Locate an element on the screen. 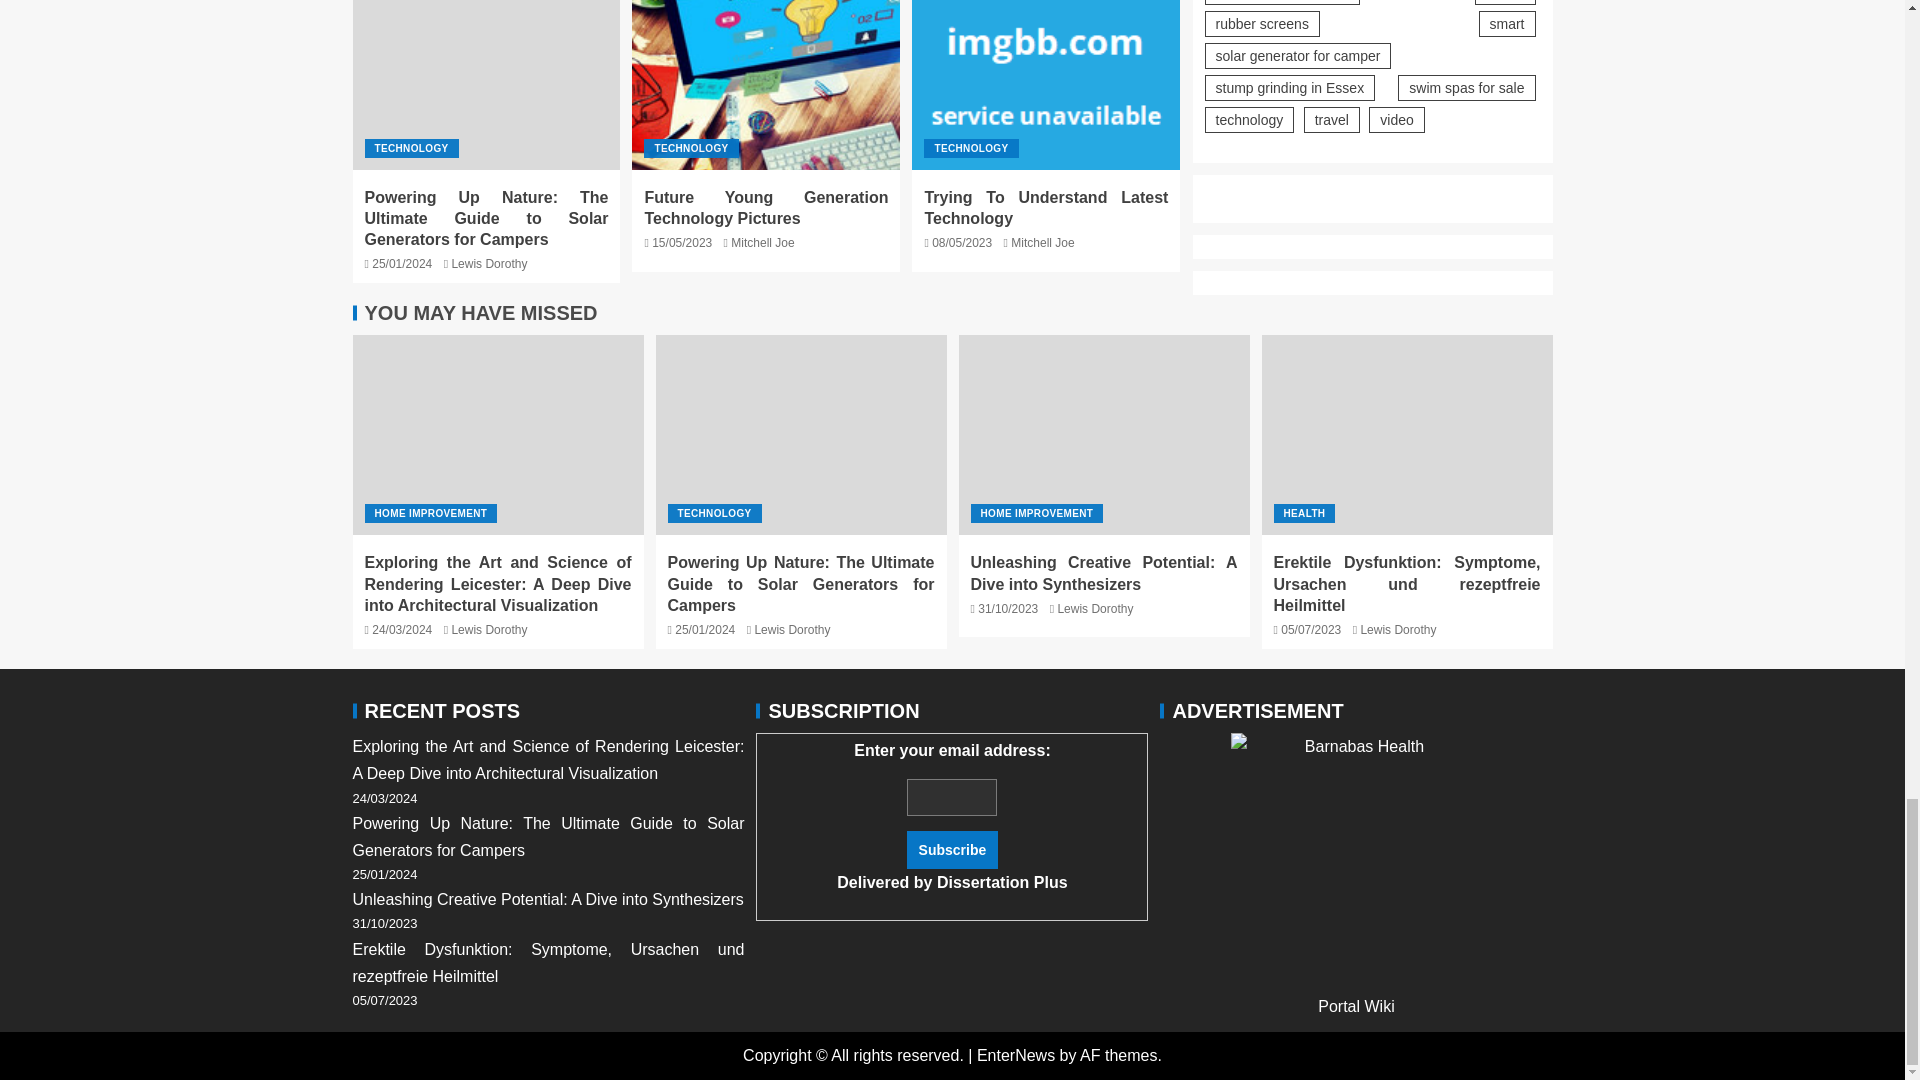 This screenshot has width=1920, height=1080. Subscribe is located at coordinates (952, 850).